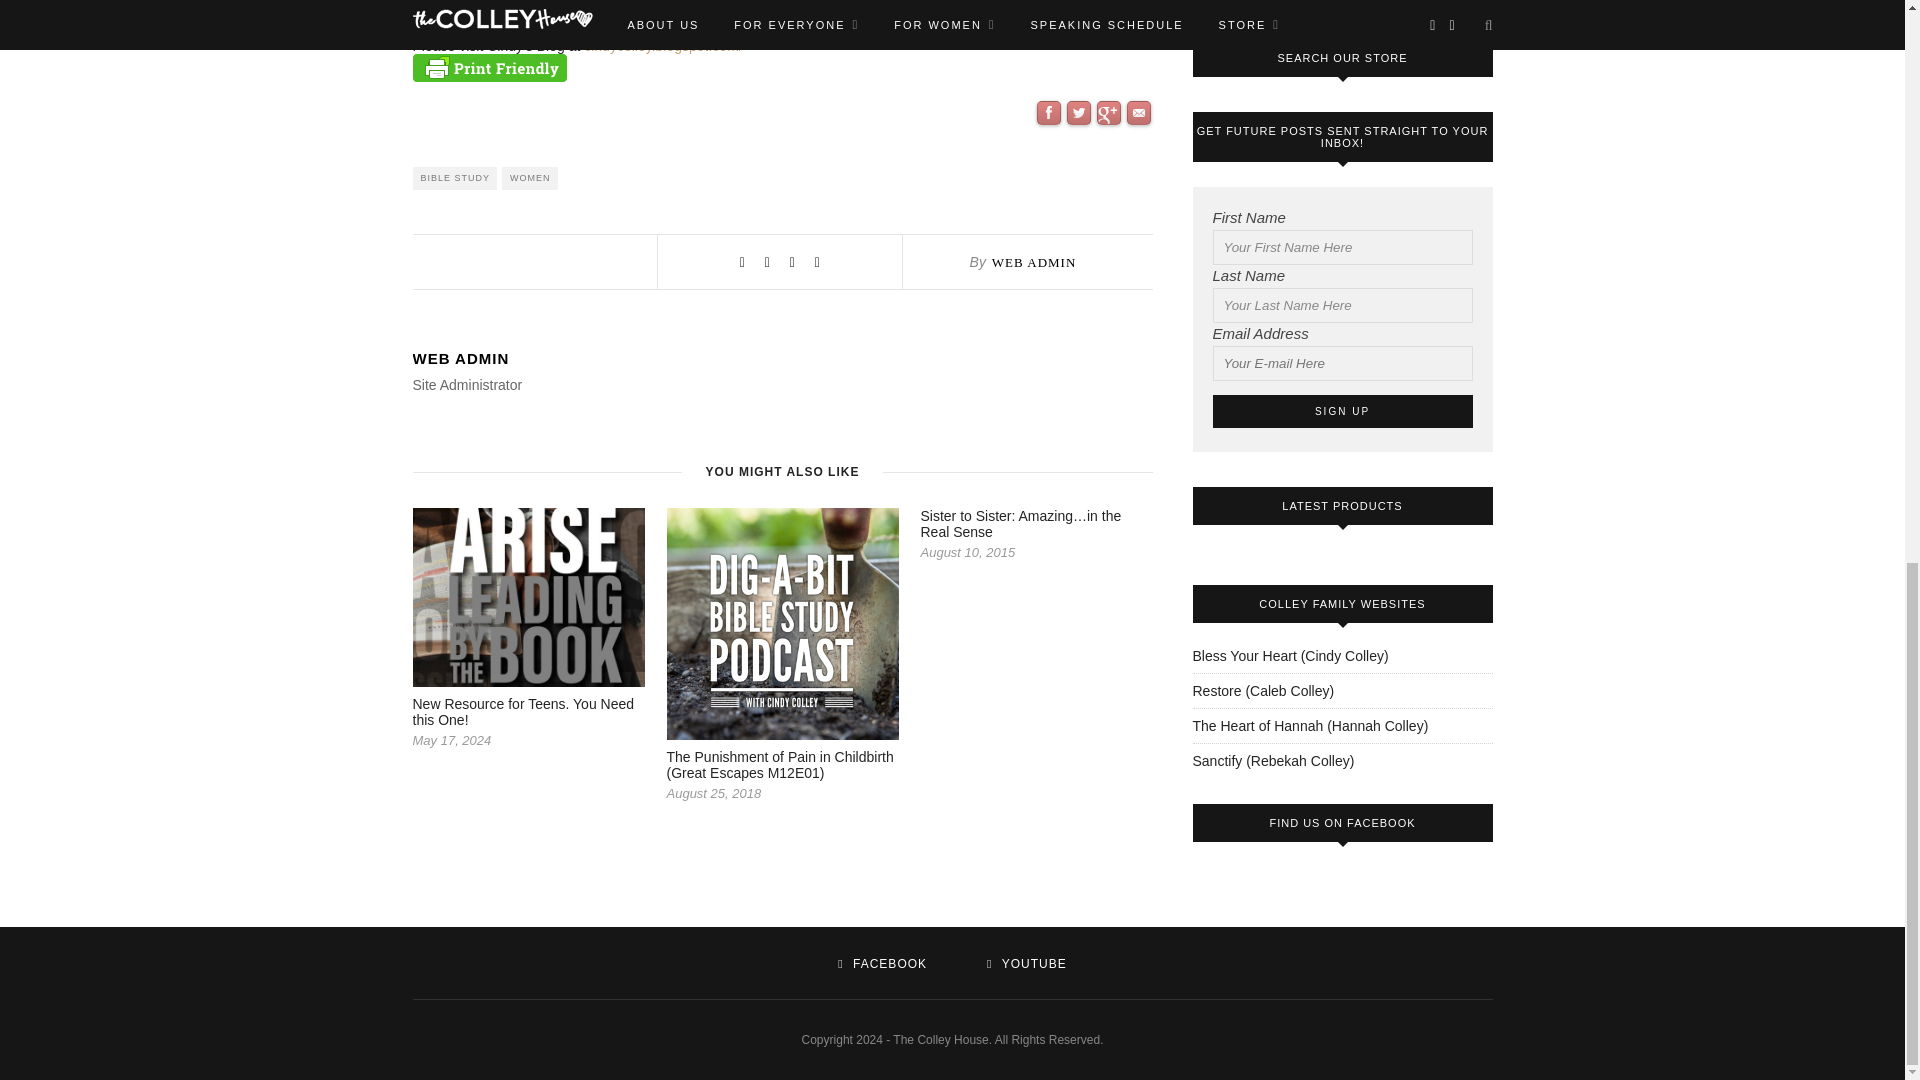  What do you see at coordinates (1342, 305) in the screenshot?
I see `Your Last Name Here` at bounding box center [1342, 305].